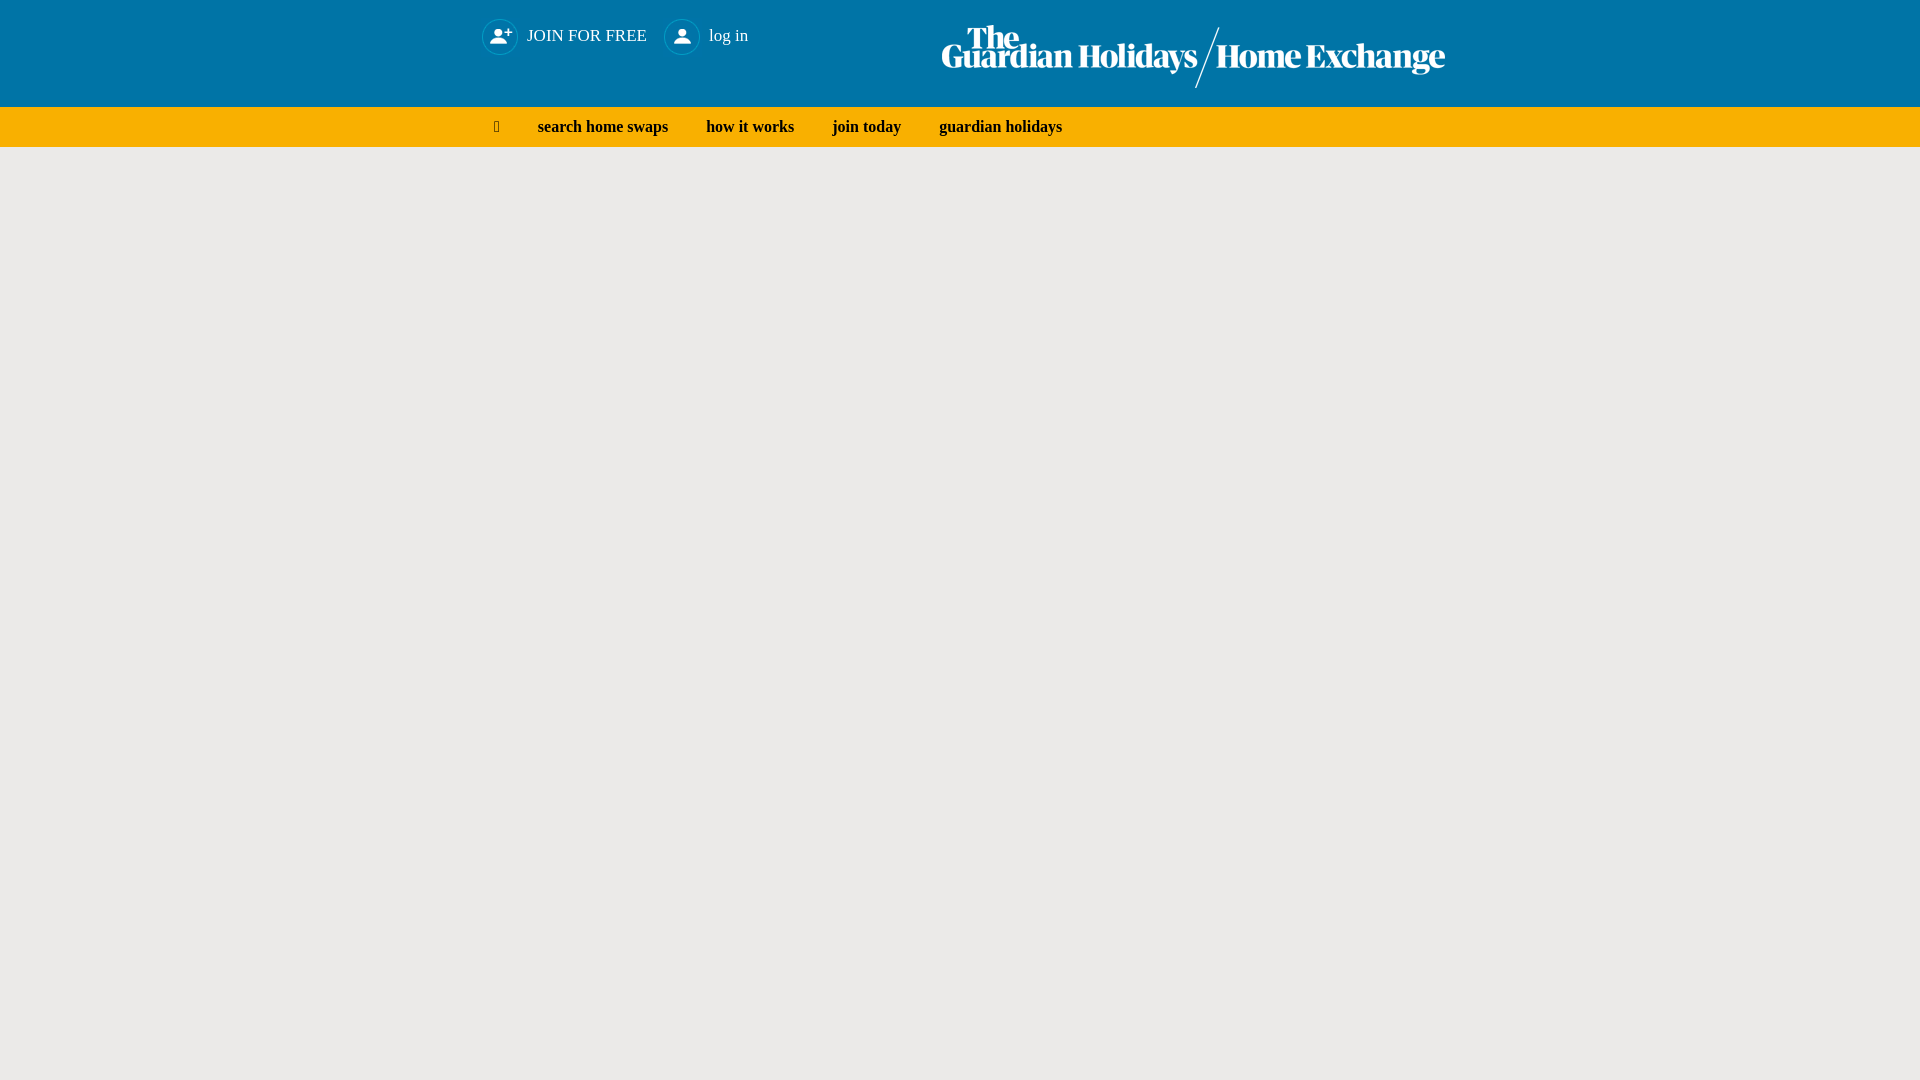 This screenshot has height=1080, width=1920. I want to click on JOIN FOR FREE, so click(564, 28).